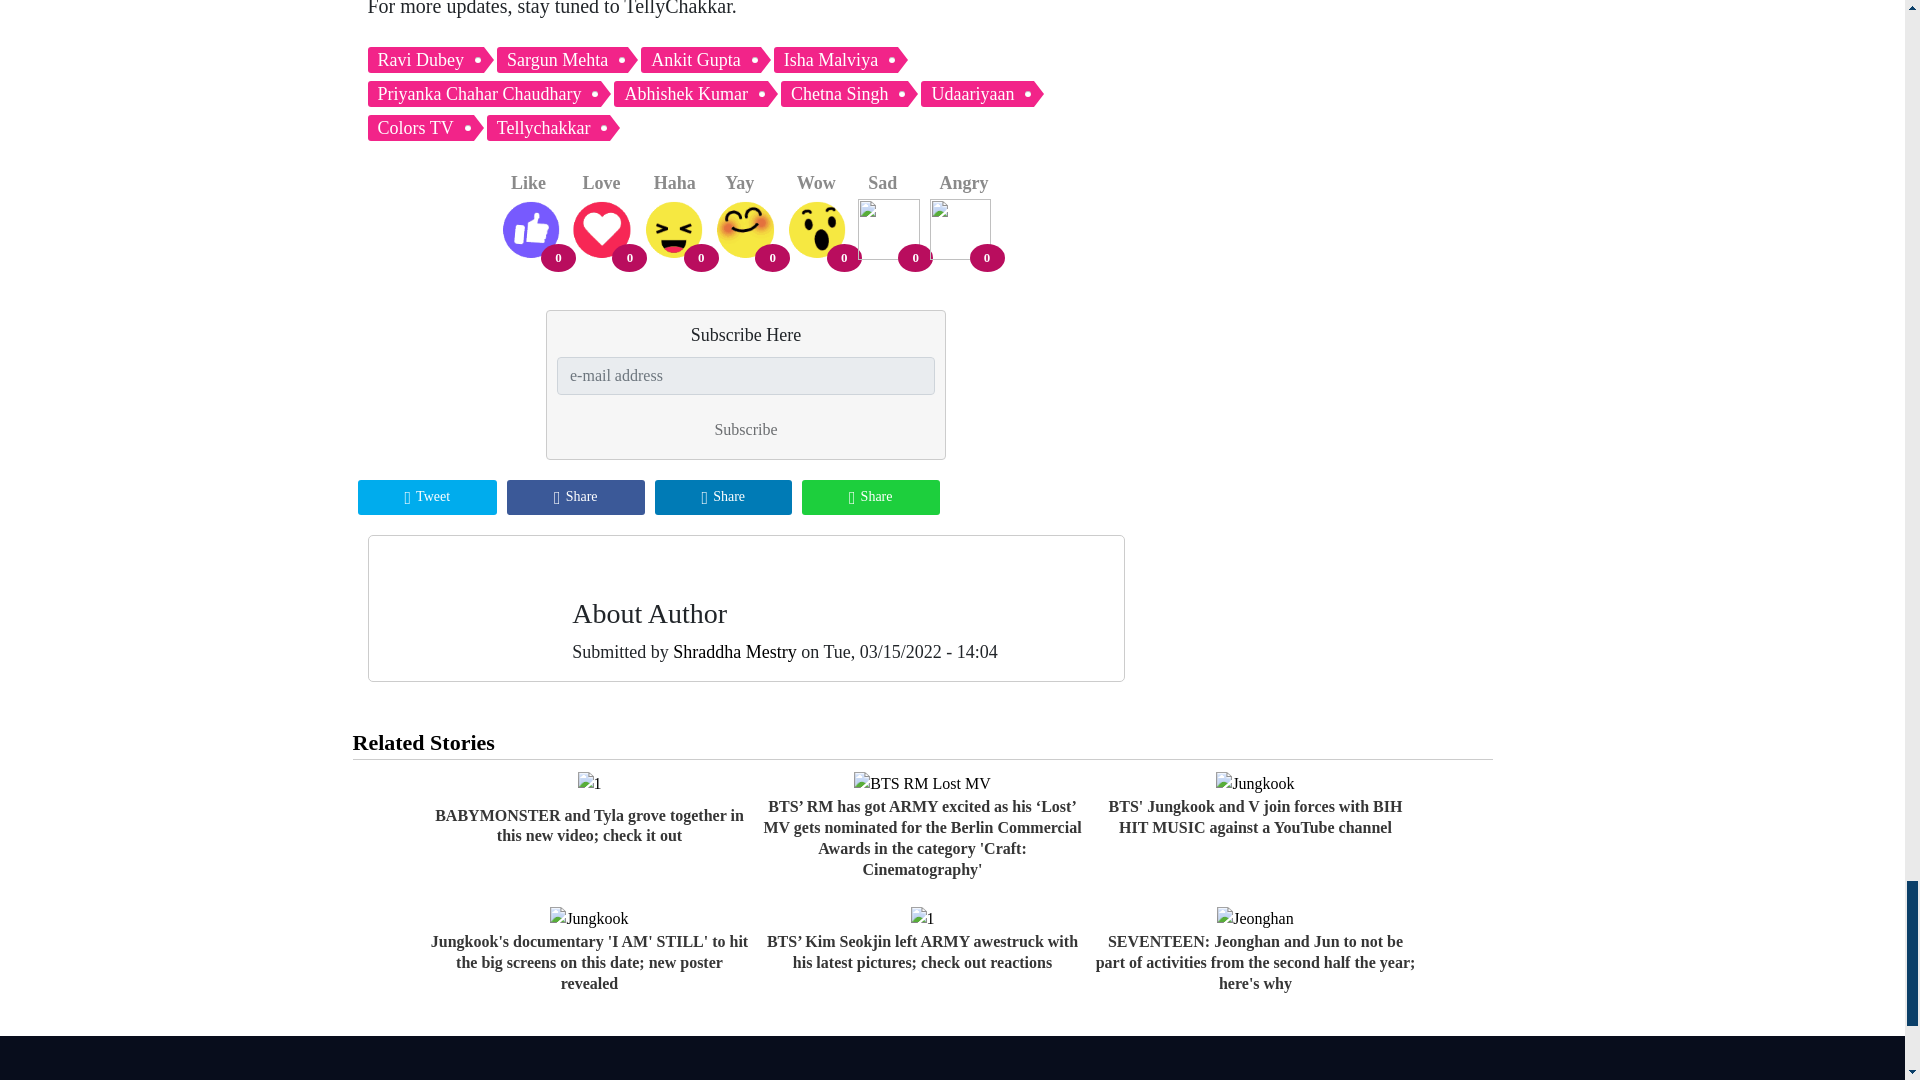 This screenshot has height=1080, width=1920. What do you see at coordinates (588, 918) in the screenshot?
I see `Jungkook` at bounding box center [588, 918].